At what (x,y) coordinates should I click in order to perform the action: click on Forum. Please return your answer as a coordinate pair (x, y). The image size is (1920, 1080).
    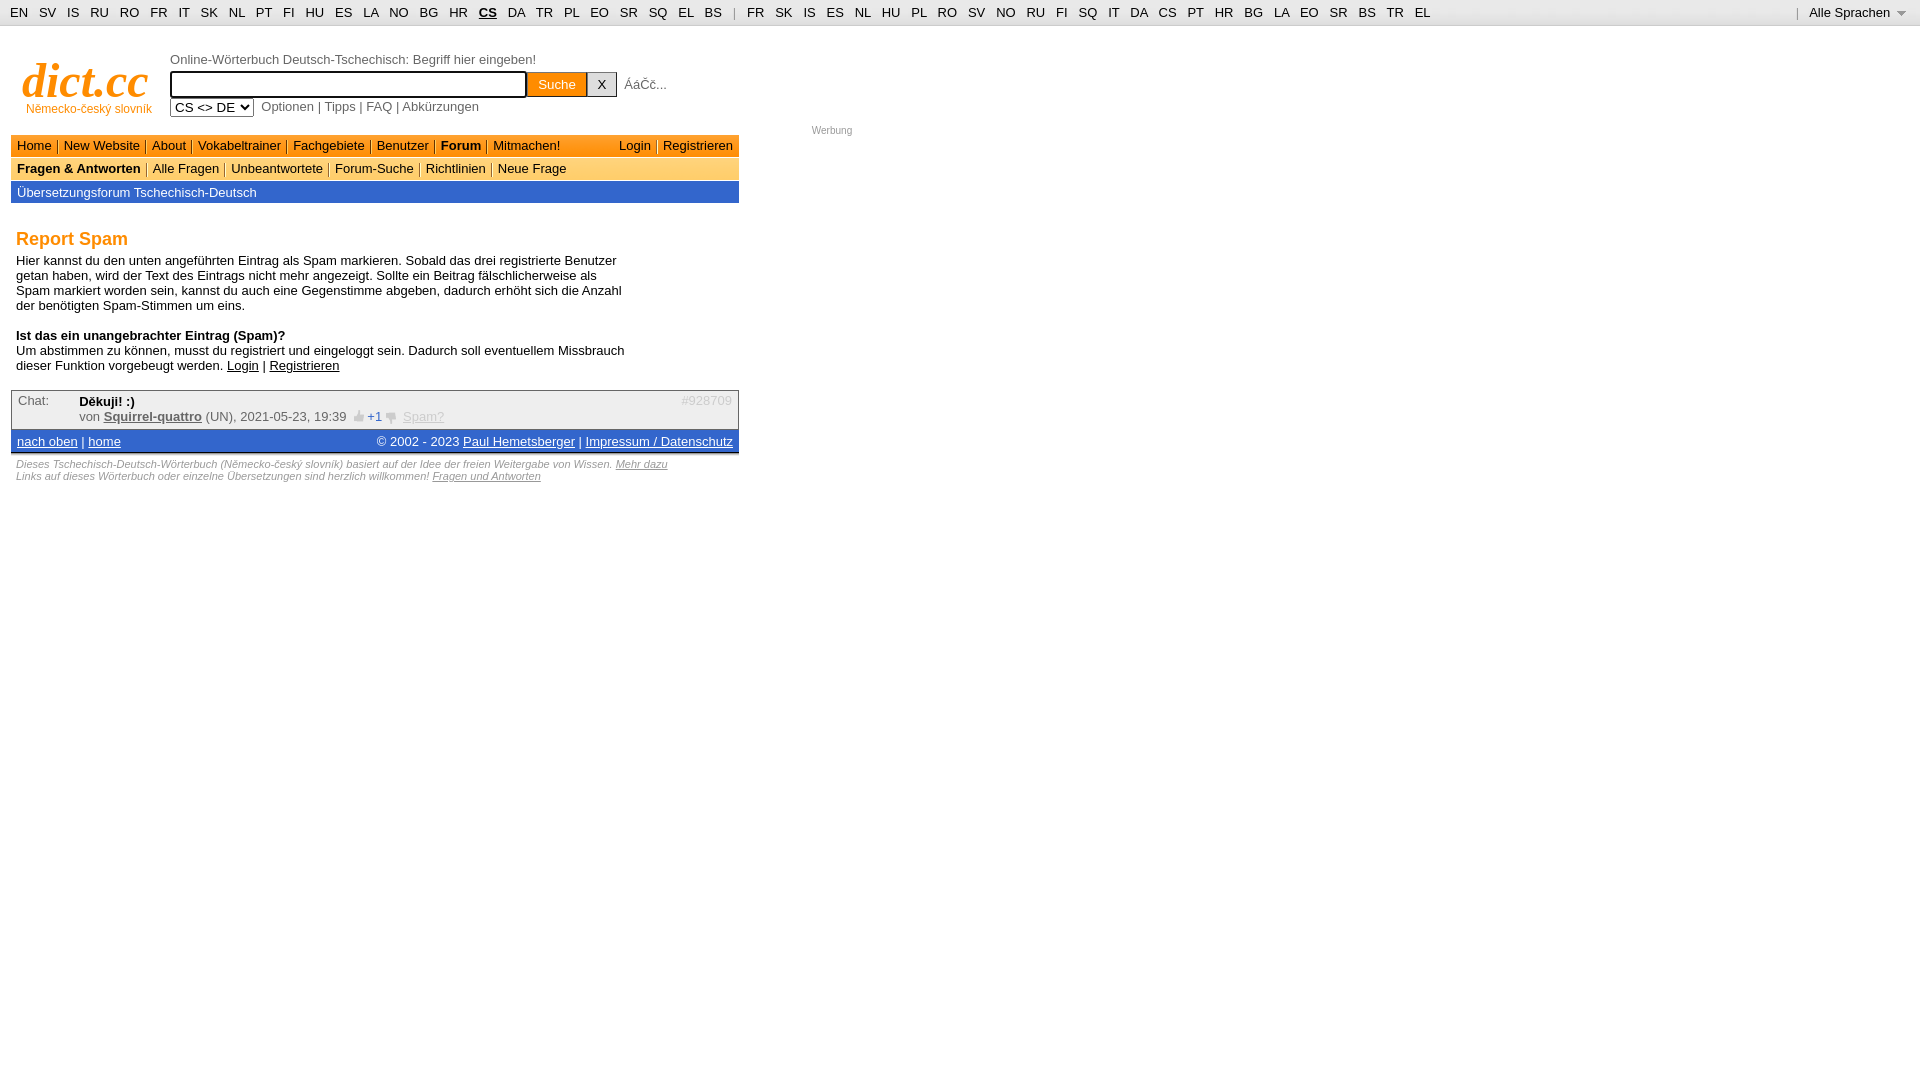
    Looking at the image, I should click on (461, 146).